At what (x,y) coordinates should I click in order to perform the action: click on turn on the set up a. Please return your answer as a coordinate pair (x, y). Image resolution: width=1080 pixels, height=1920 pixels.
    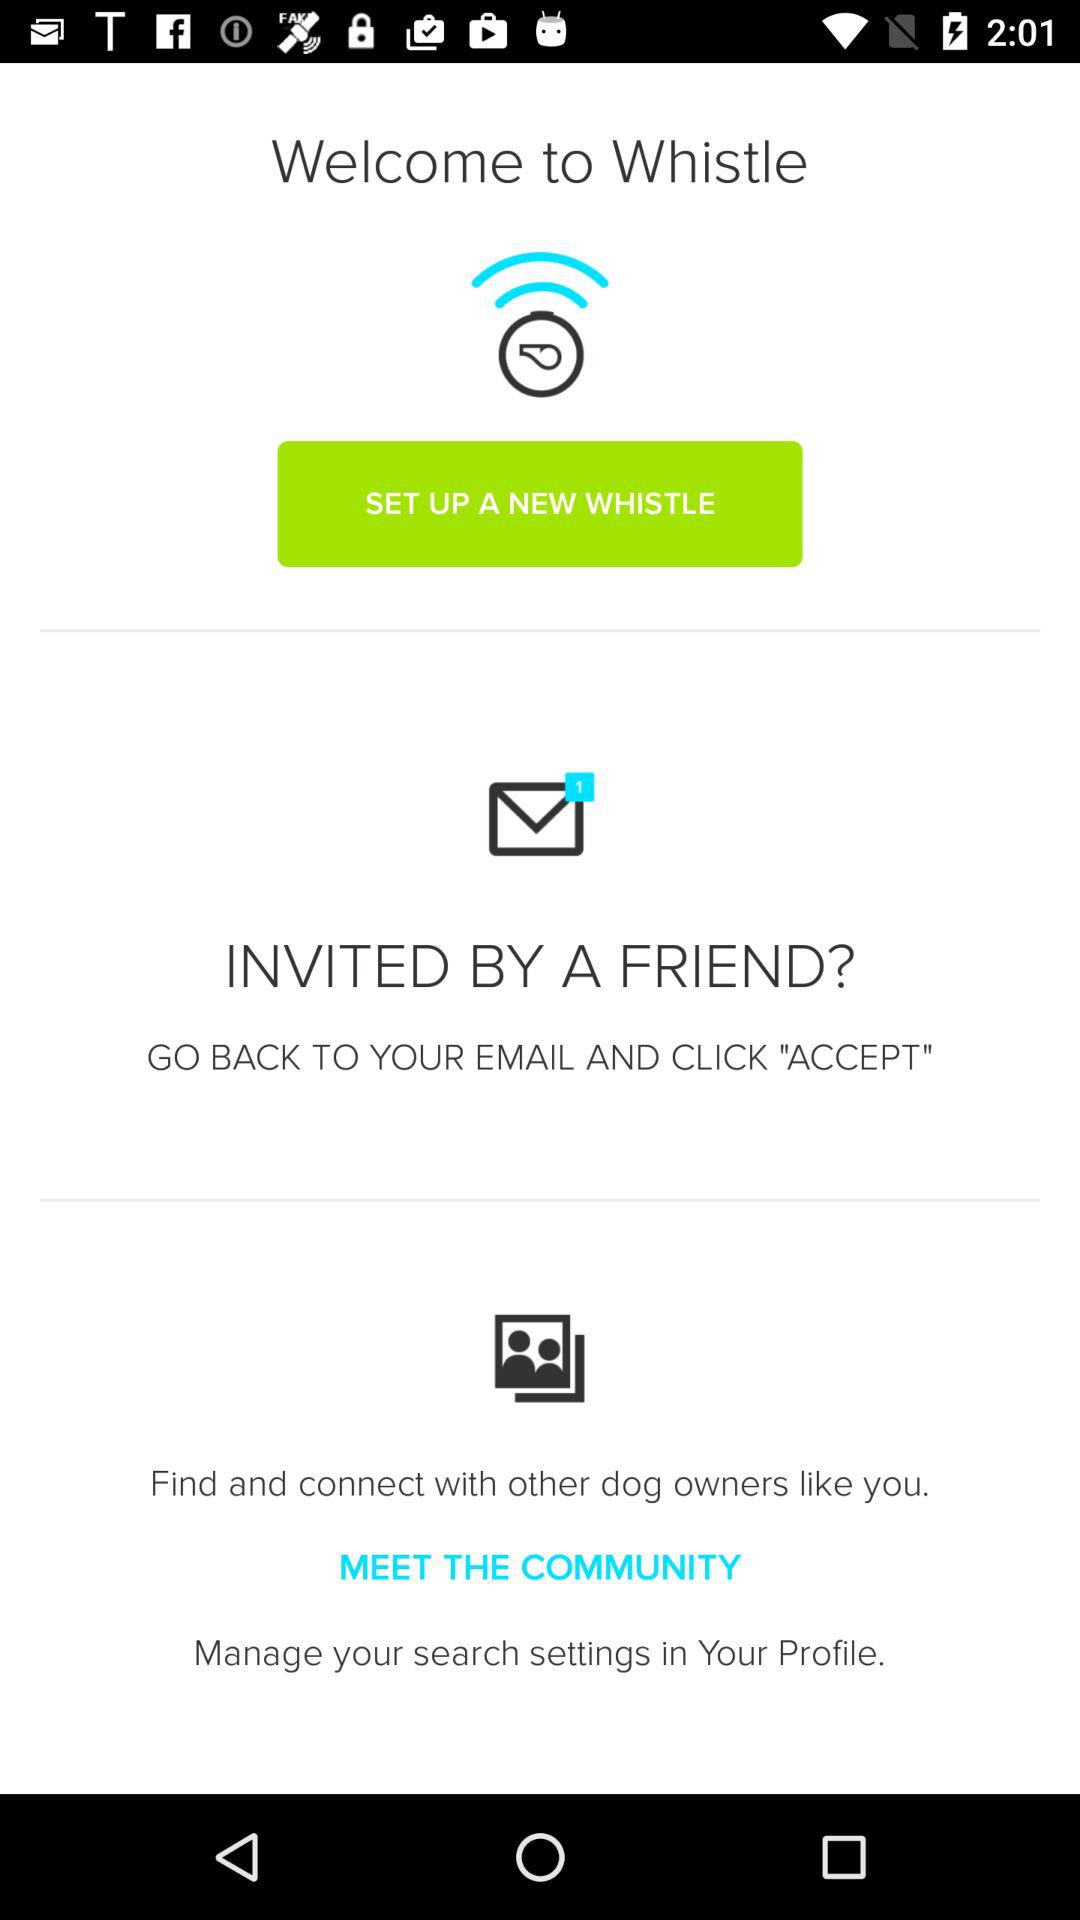
    Looking at the image, I should click on (540, 503).